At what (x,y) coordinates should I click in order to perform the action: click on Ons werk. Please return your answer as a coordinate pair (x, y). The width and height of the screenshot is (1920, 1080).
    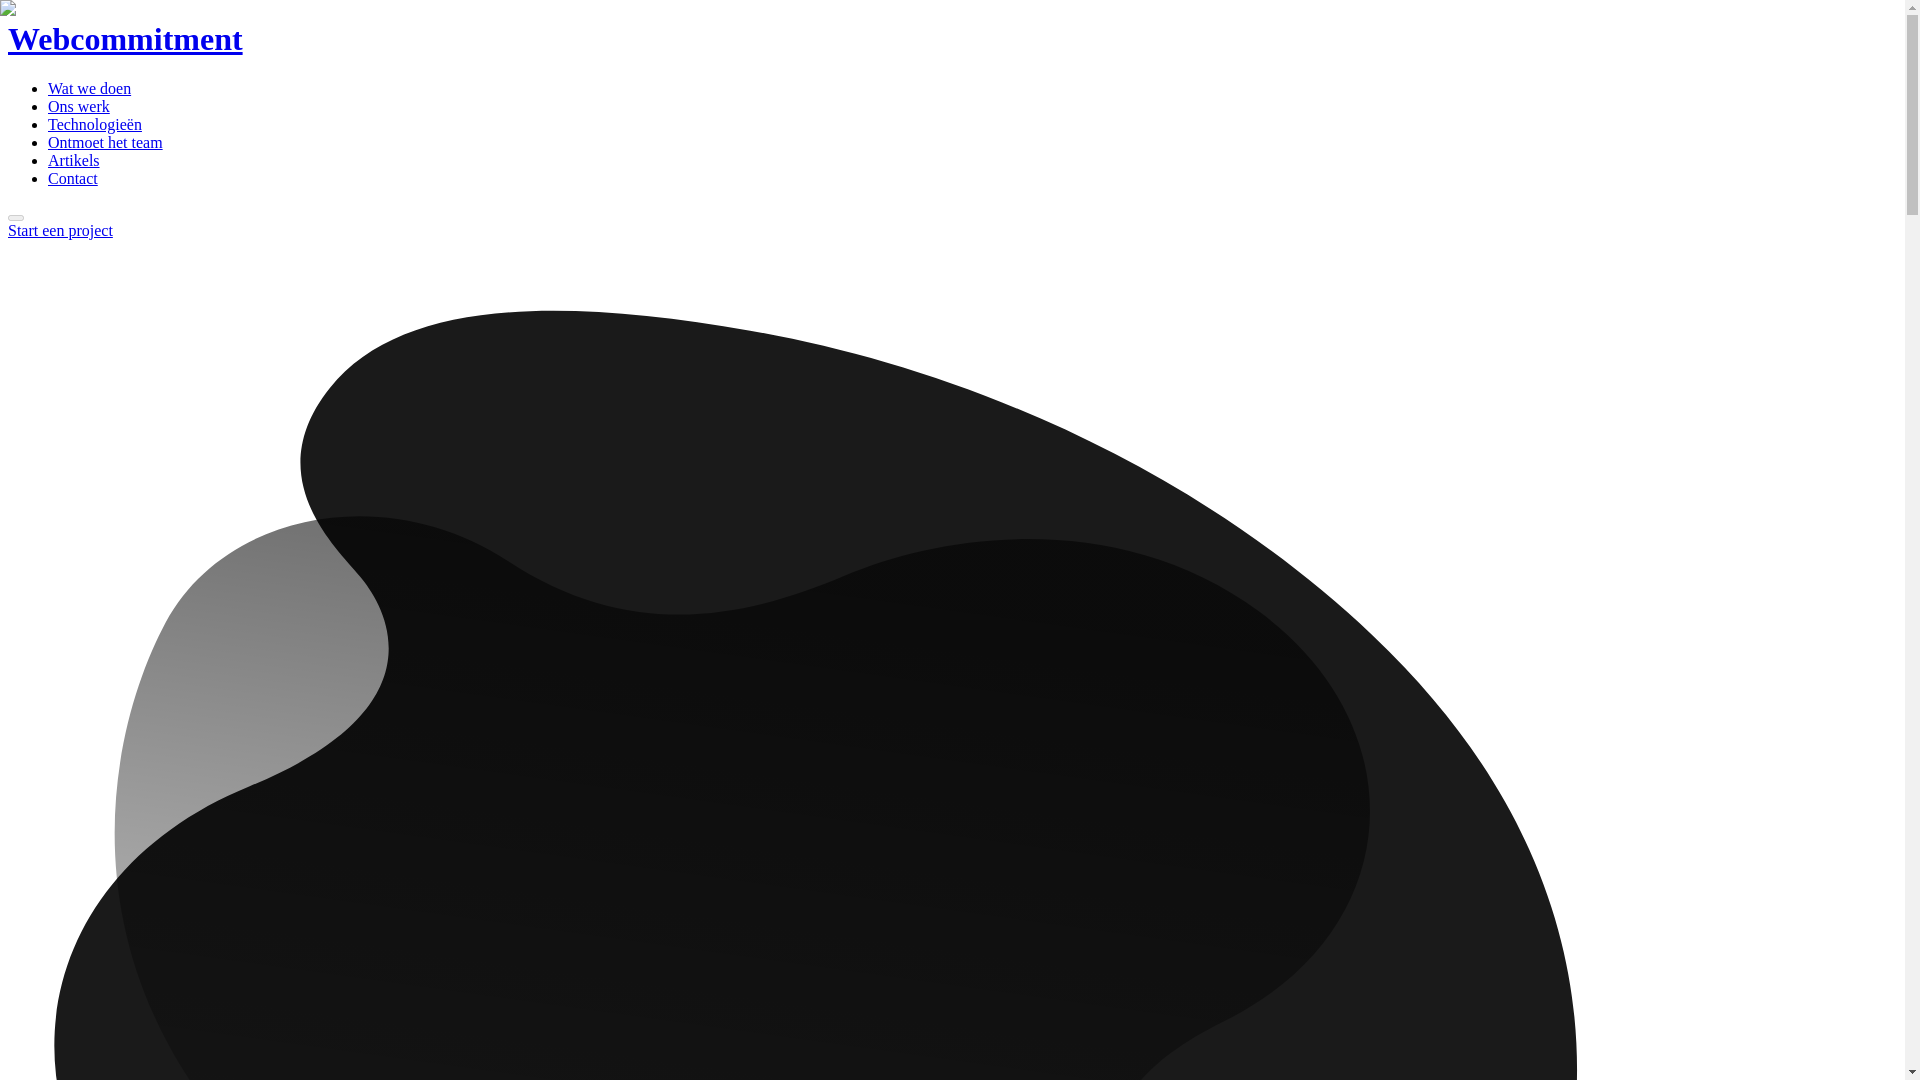
    Looking at the image, I should click on (78, 106).